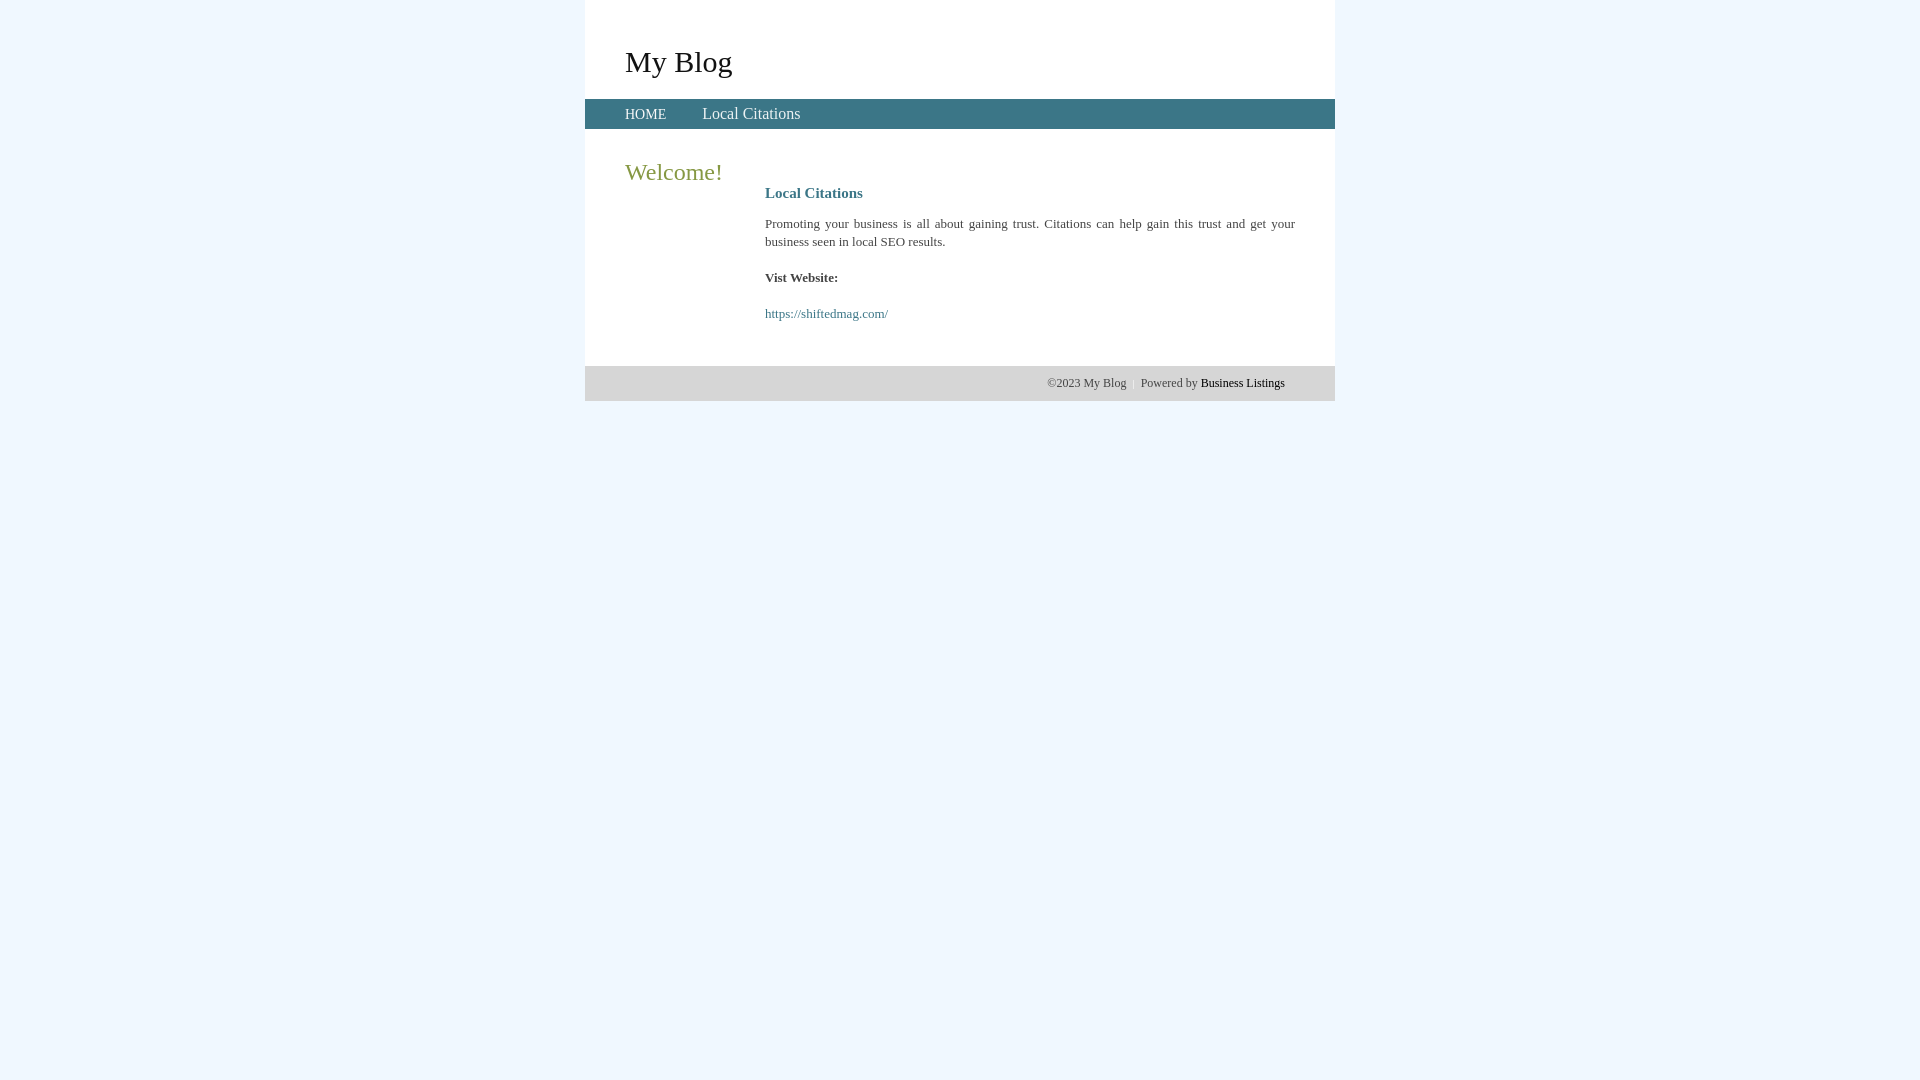  I want to click on Business Listings, so click(1243, 383).